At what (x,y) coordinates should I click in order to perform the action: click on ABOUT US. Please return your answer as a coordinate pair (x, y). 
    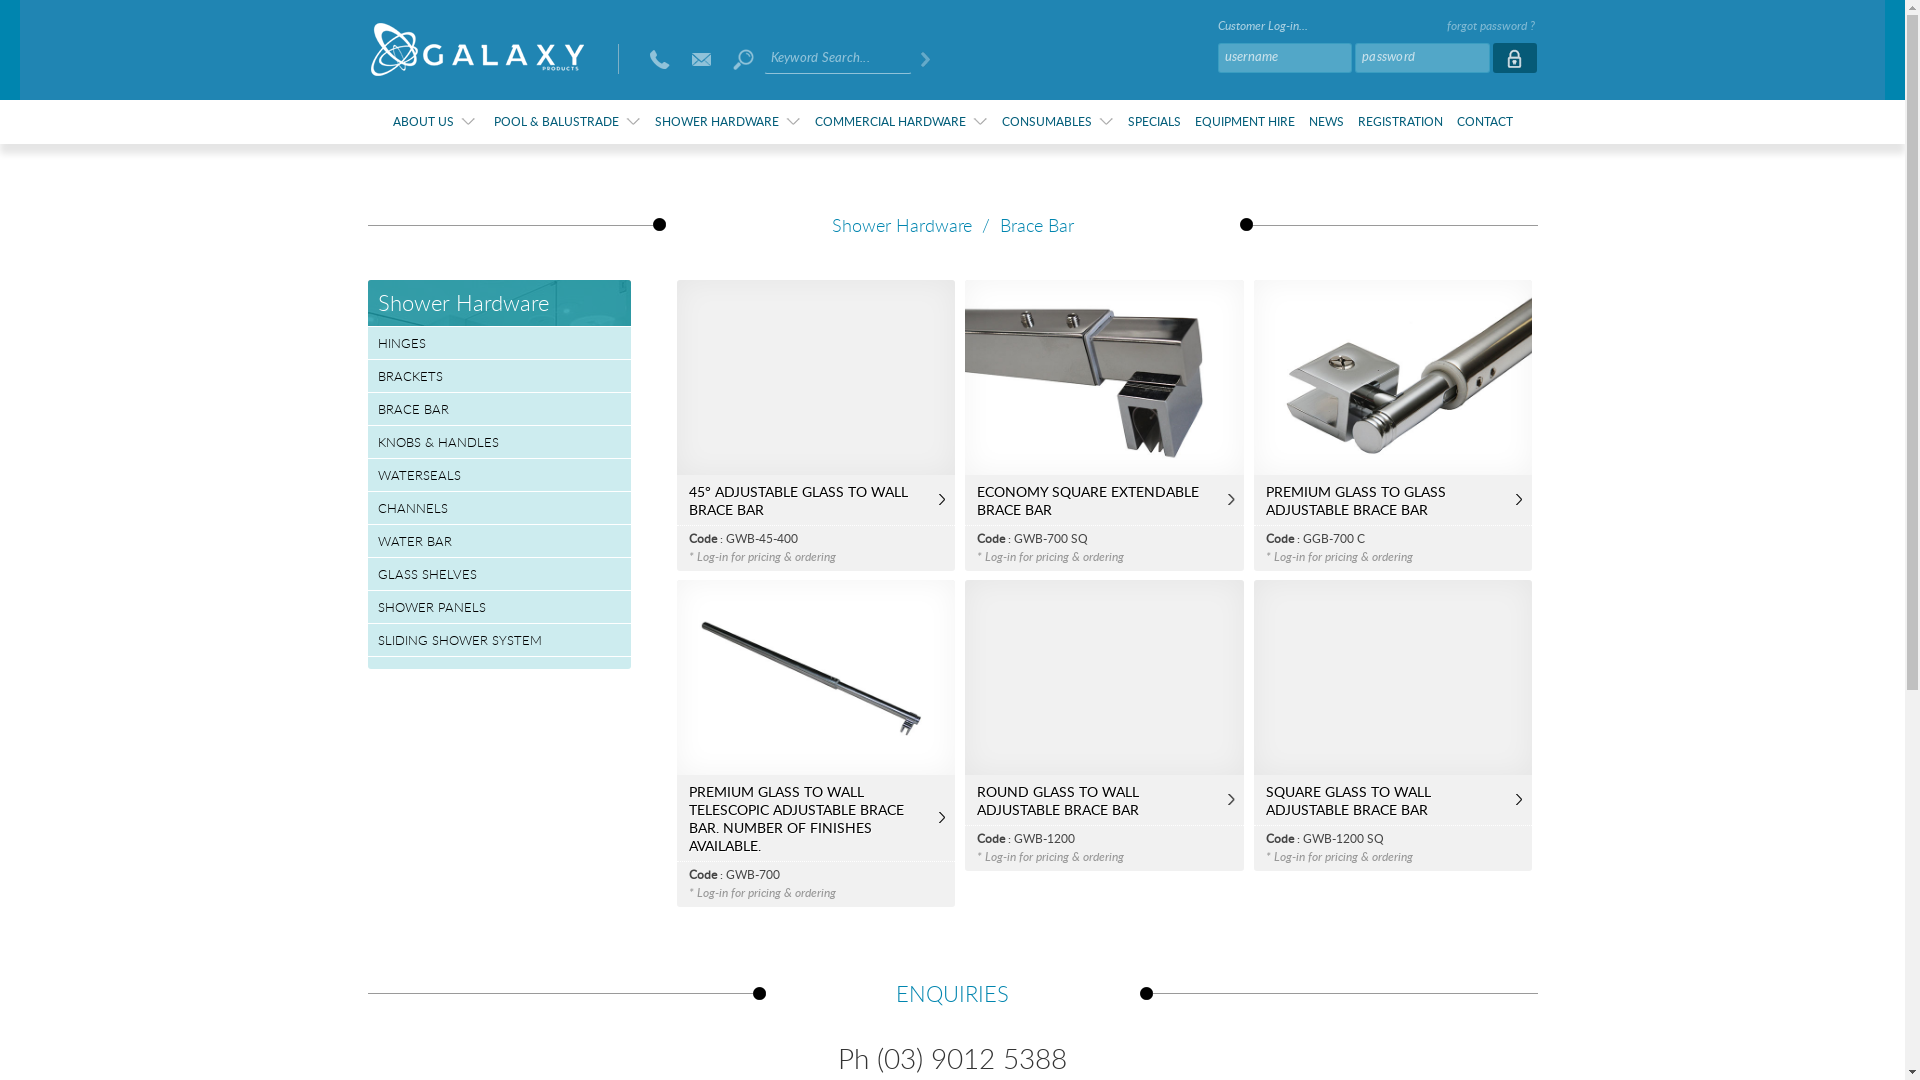
    Looking at the image, I should click on (434, 122).